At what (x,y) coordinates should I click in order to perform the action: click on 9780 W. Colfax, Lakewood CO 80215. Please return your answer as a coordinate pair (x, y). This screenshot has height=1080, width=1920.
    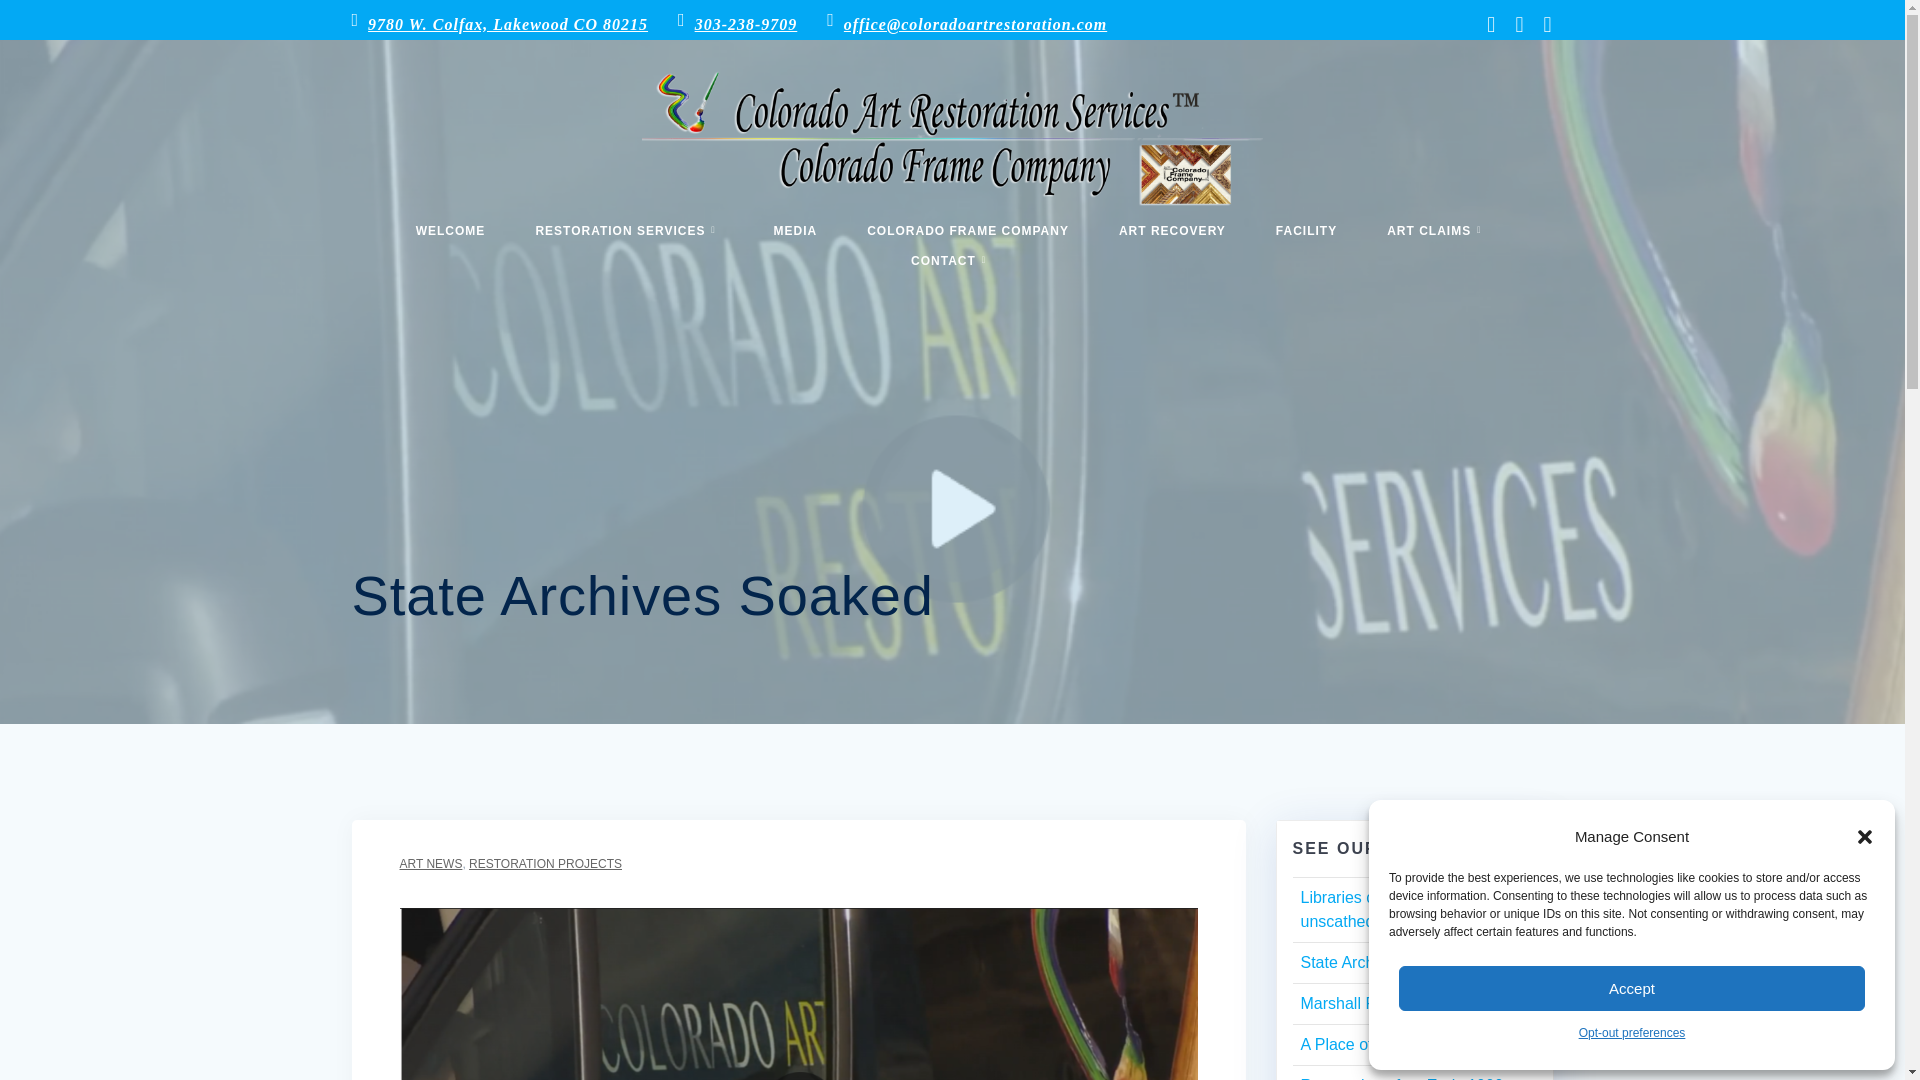
    Looking at the image, I should click on (508, 24).